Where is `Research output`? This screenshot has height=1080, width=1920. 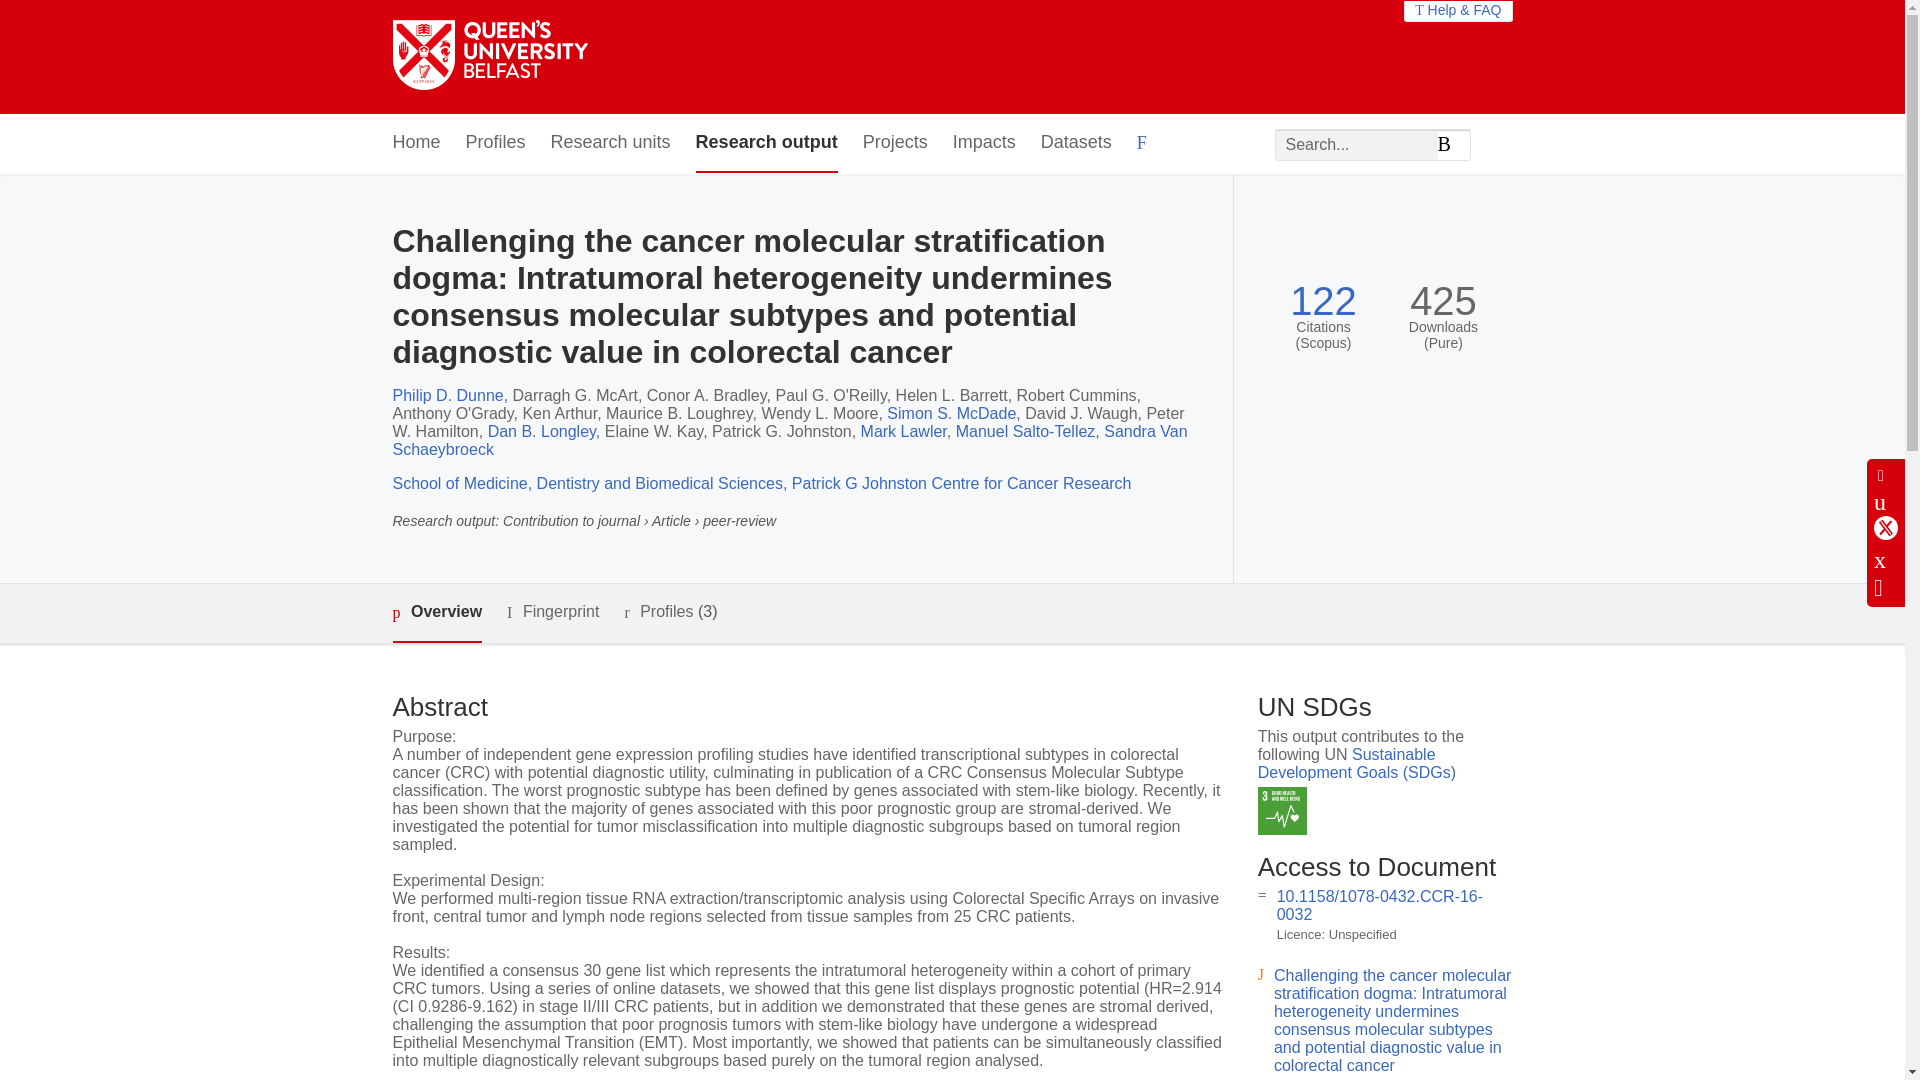 Research output is located at coordinates (766, 143).